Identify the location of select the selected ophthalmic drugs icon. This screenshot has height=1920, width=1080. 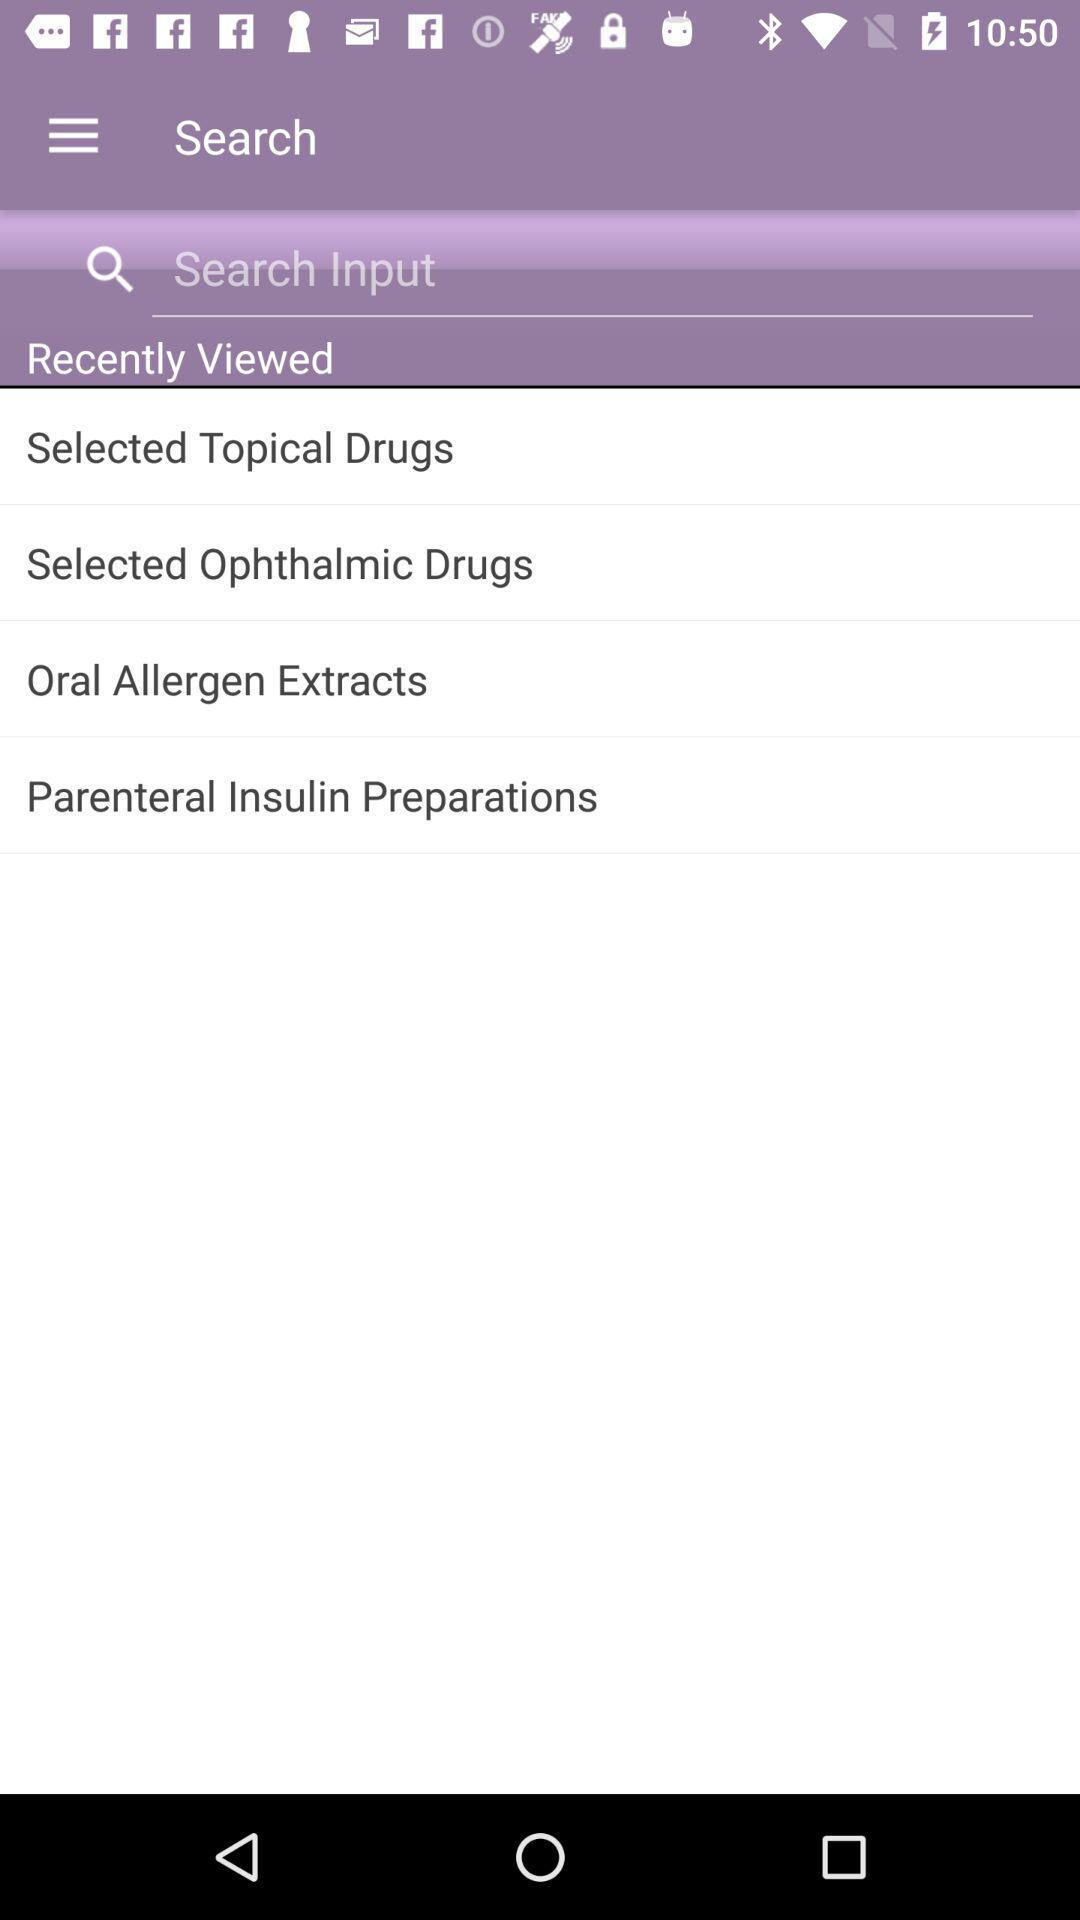
(540, 562).